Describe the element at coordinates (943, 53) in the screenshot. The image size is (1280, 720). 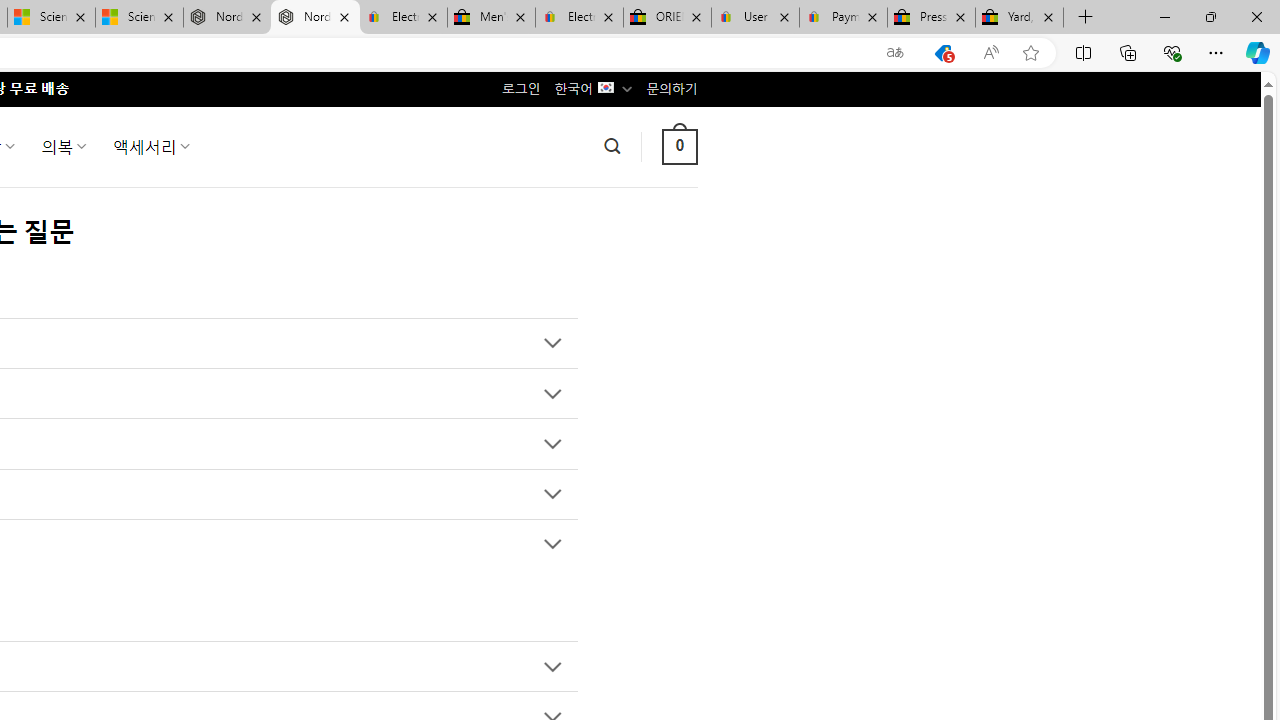
I see `This site has coupons! Shopping in Microsoft Edge, 5` at that location.